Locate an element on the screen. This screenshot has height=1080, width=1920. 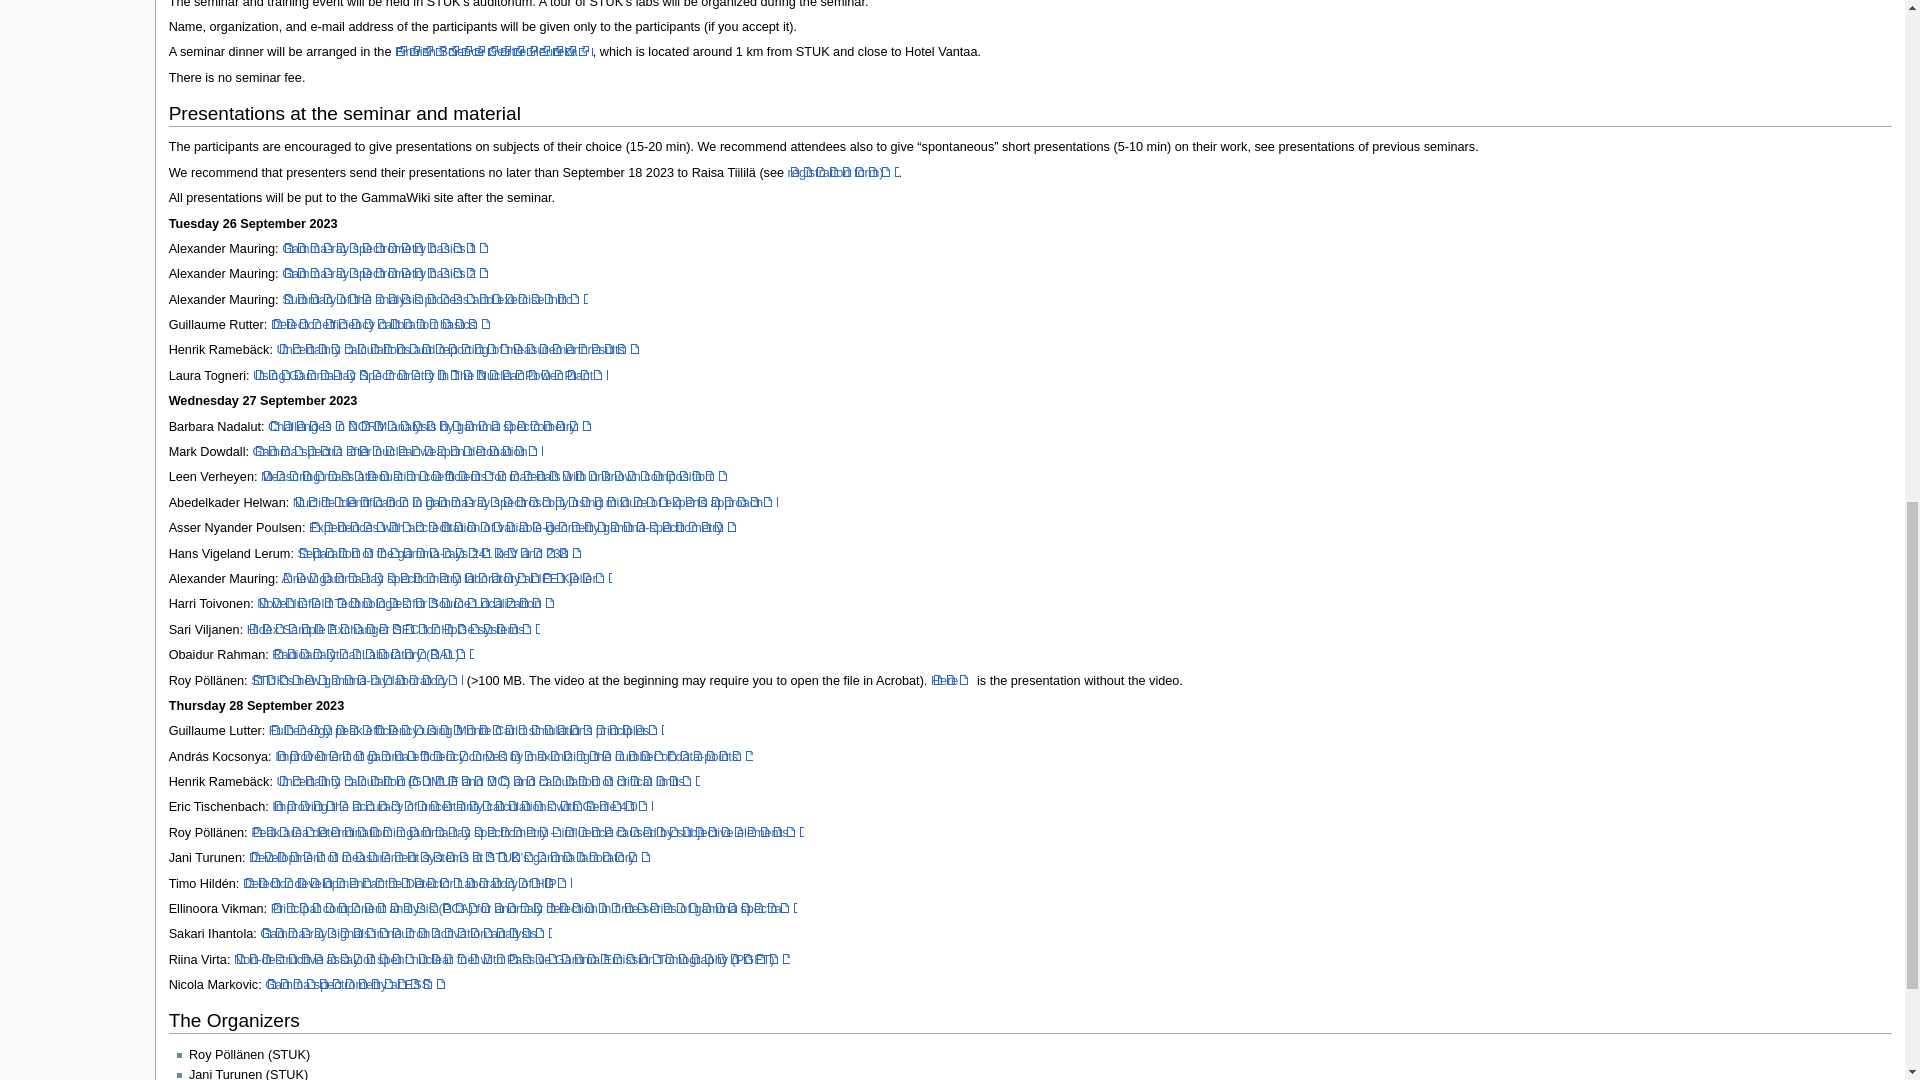
Gamma-ray spectrometry basics 2 is located at coordinates (386, 273).